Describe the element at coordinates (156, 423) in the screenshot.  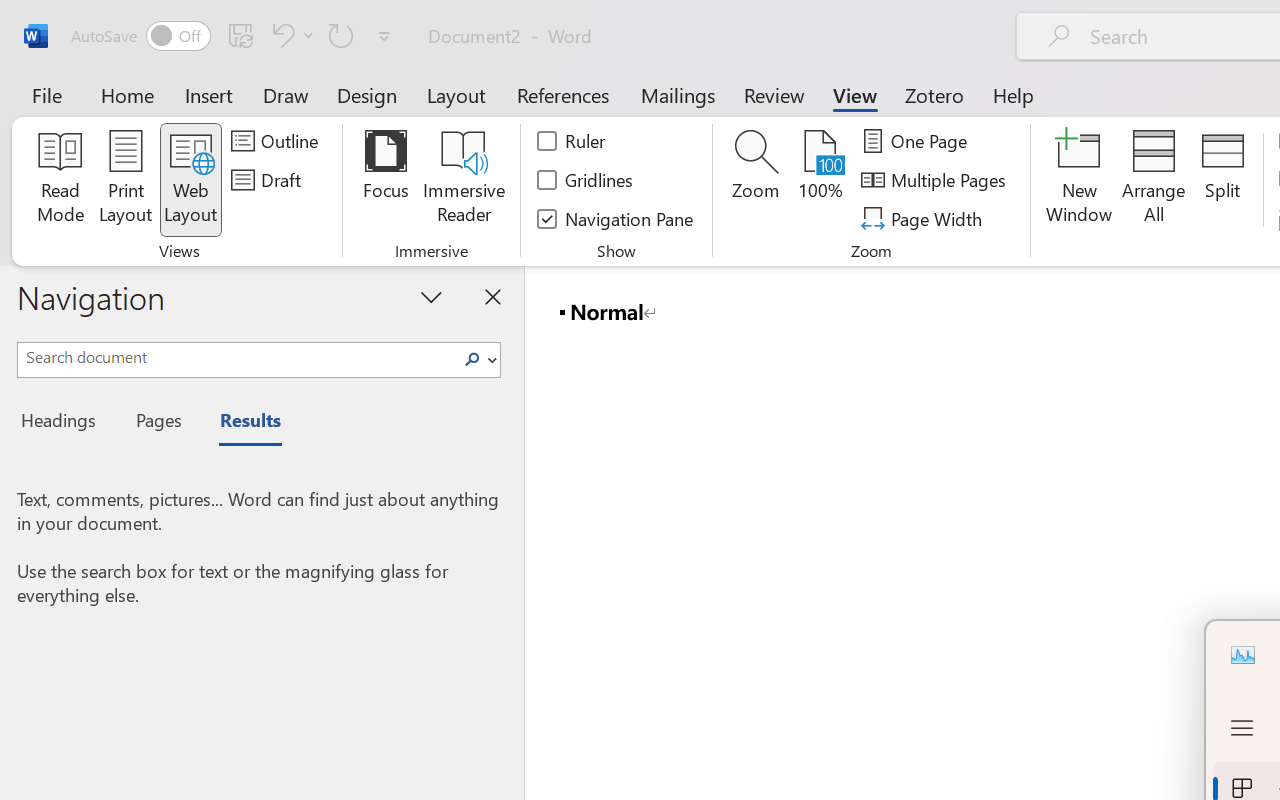
I see `Pages` at that location.